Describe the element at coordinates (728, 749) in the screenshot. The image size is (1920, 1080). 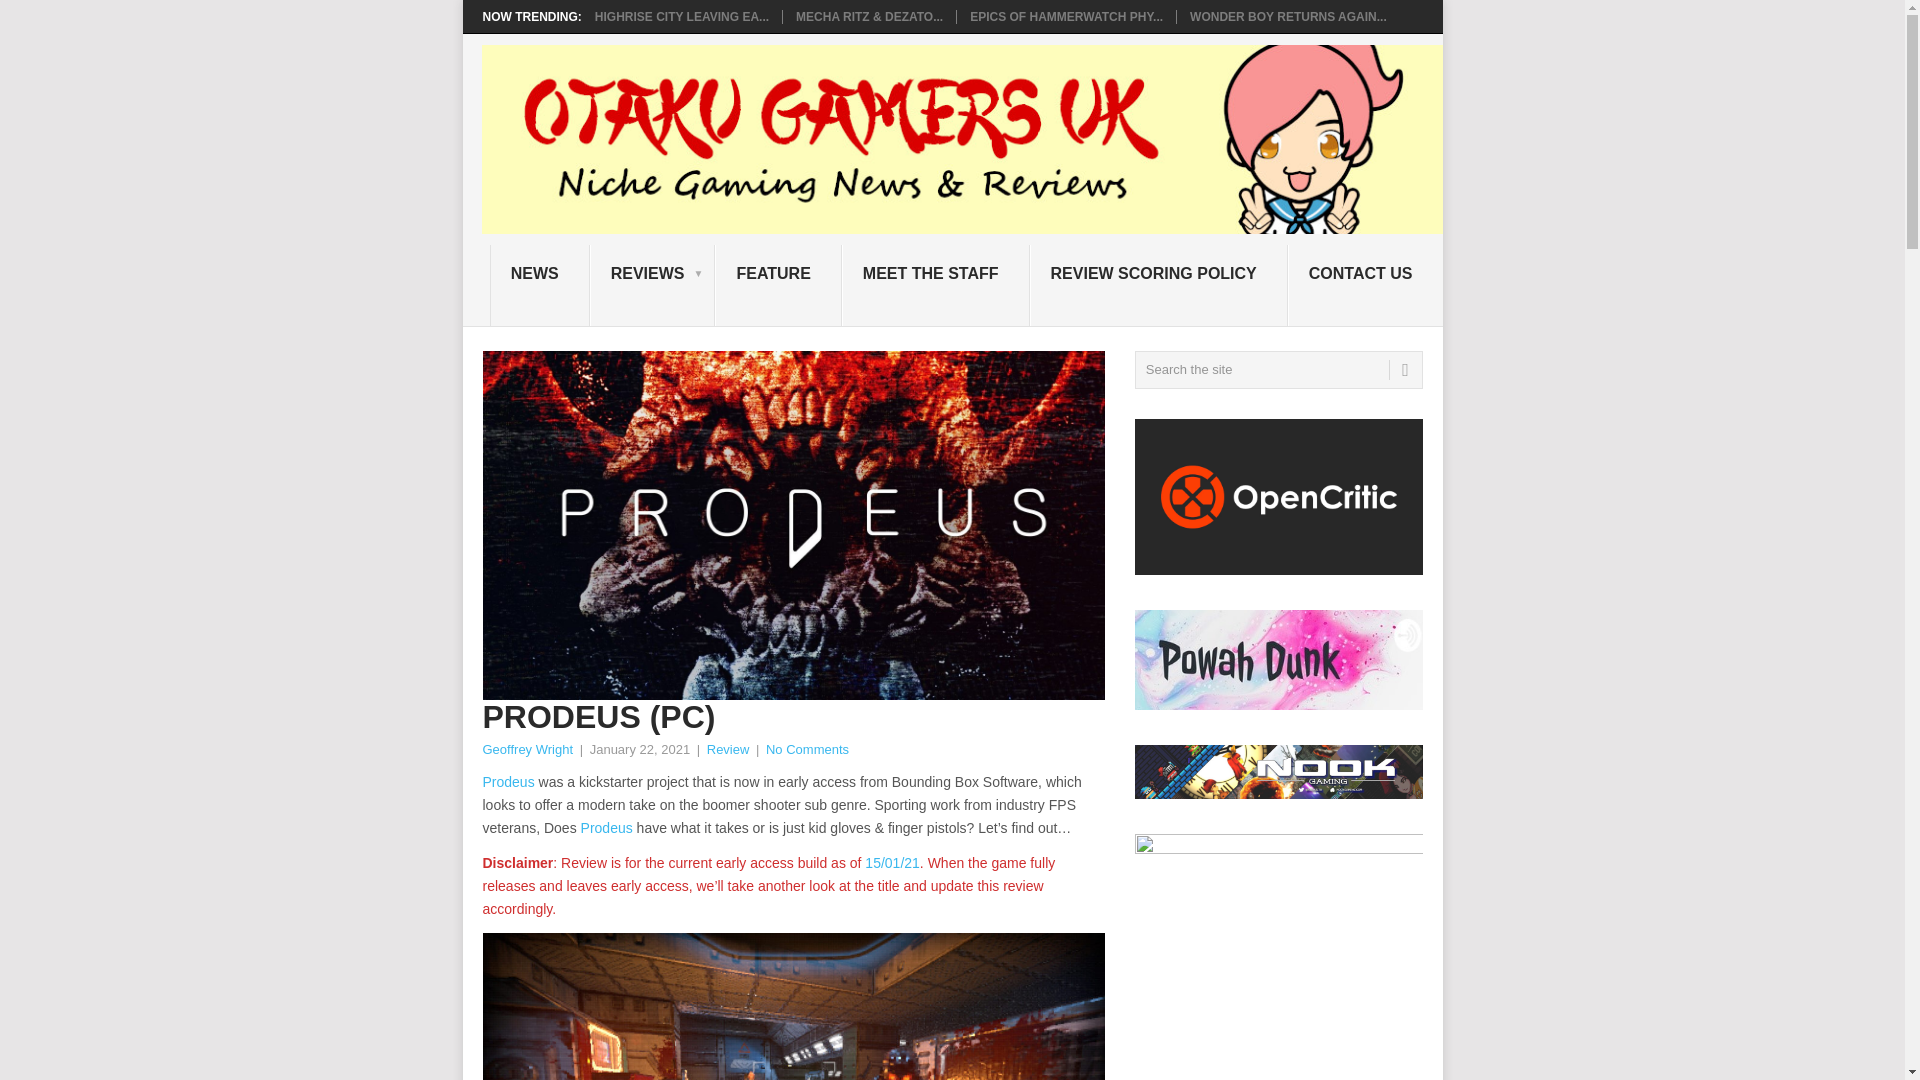
I see `Review` at that location.